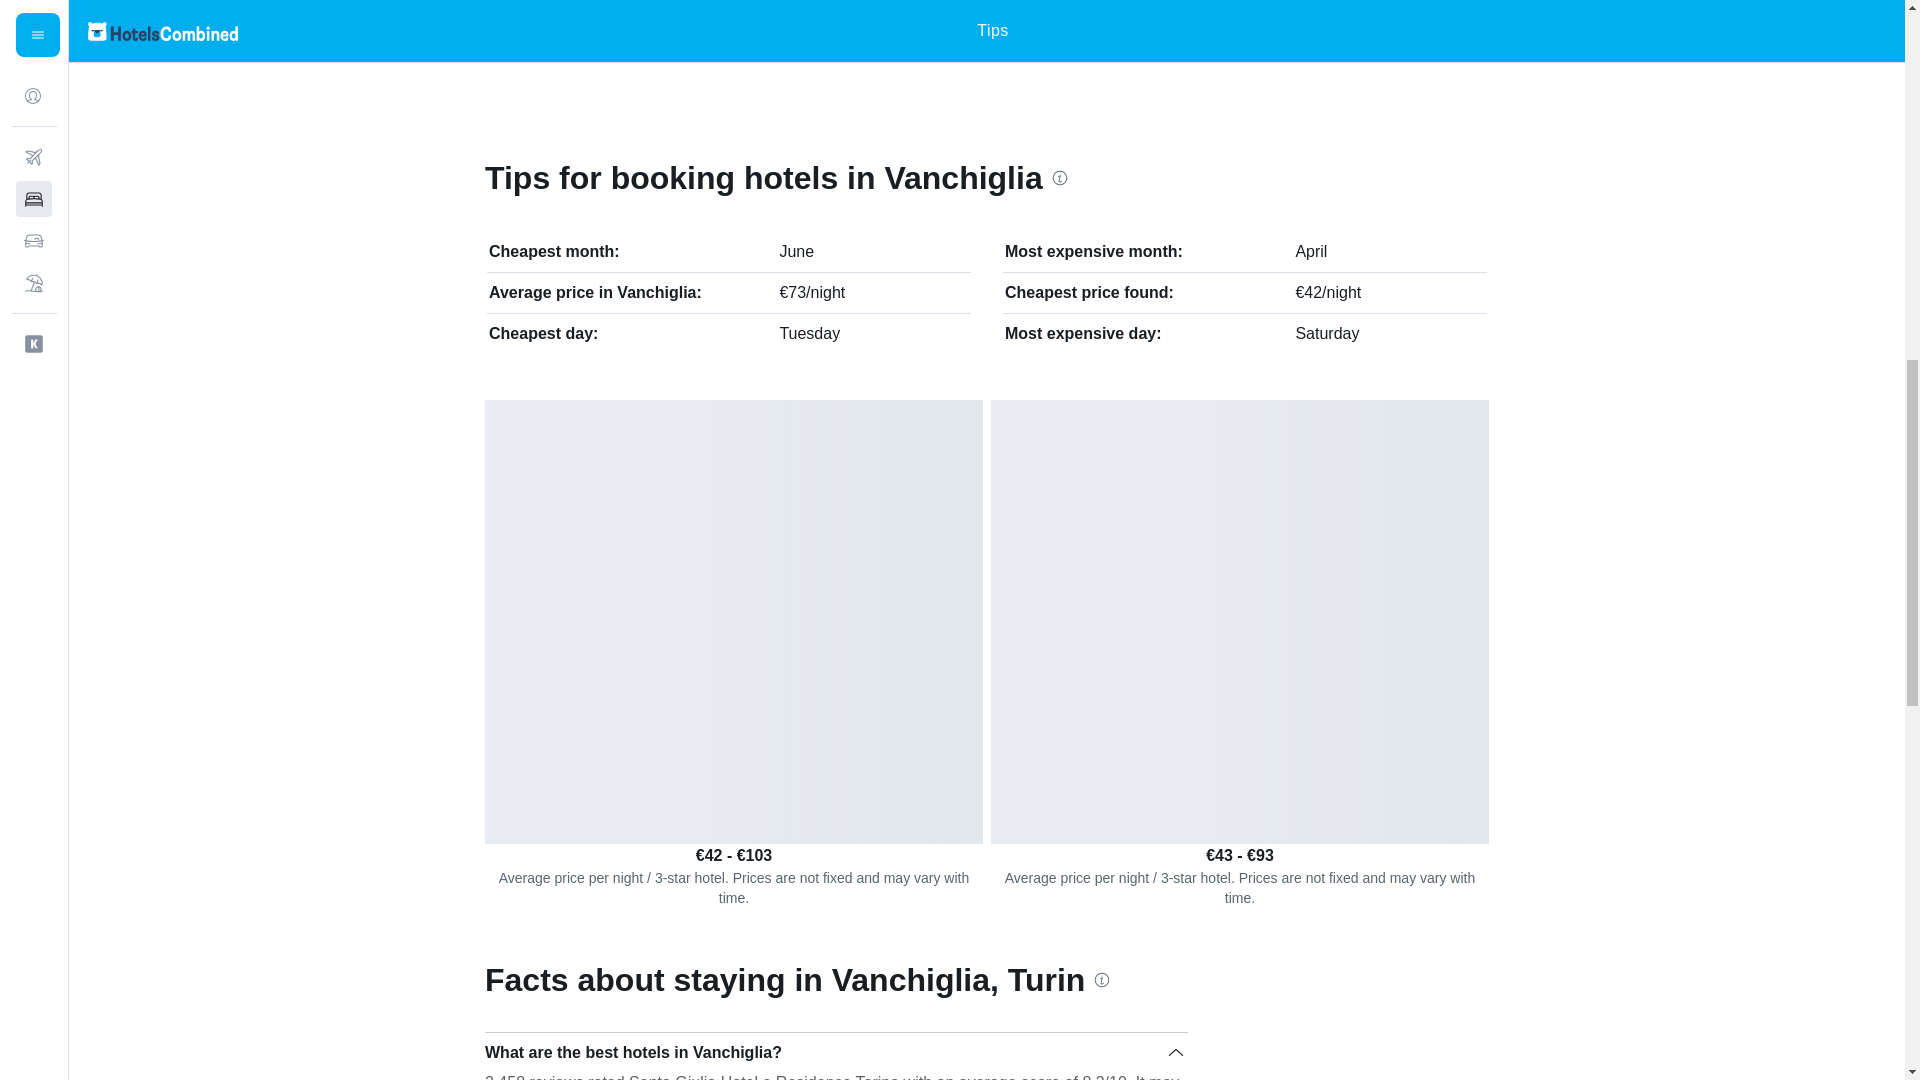  Describe the element at coordinates (562, 29) in the screenshot. I see `Italy Hotels` at that location.